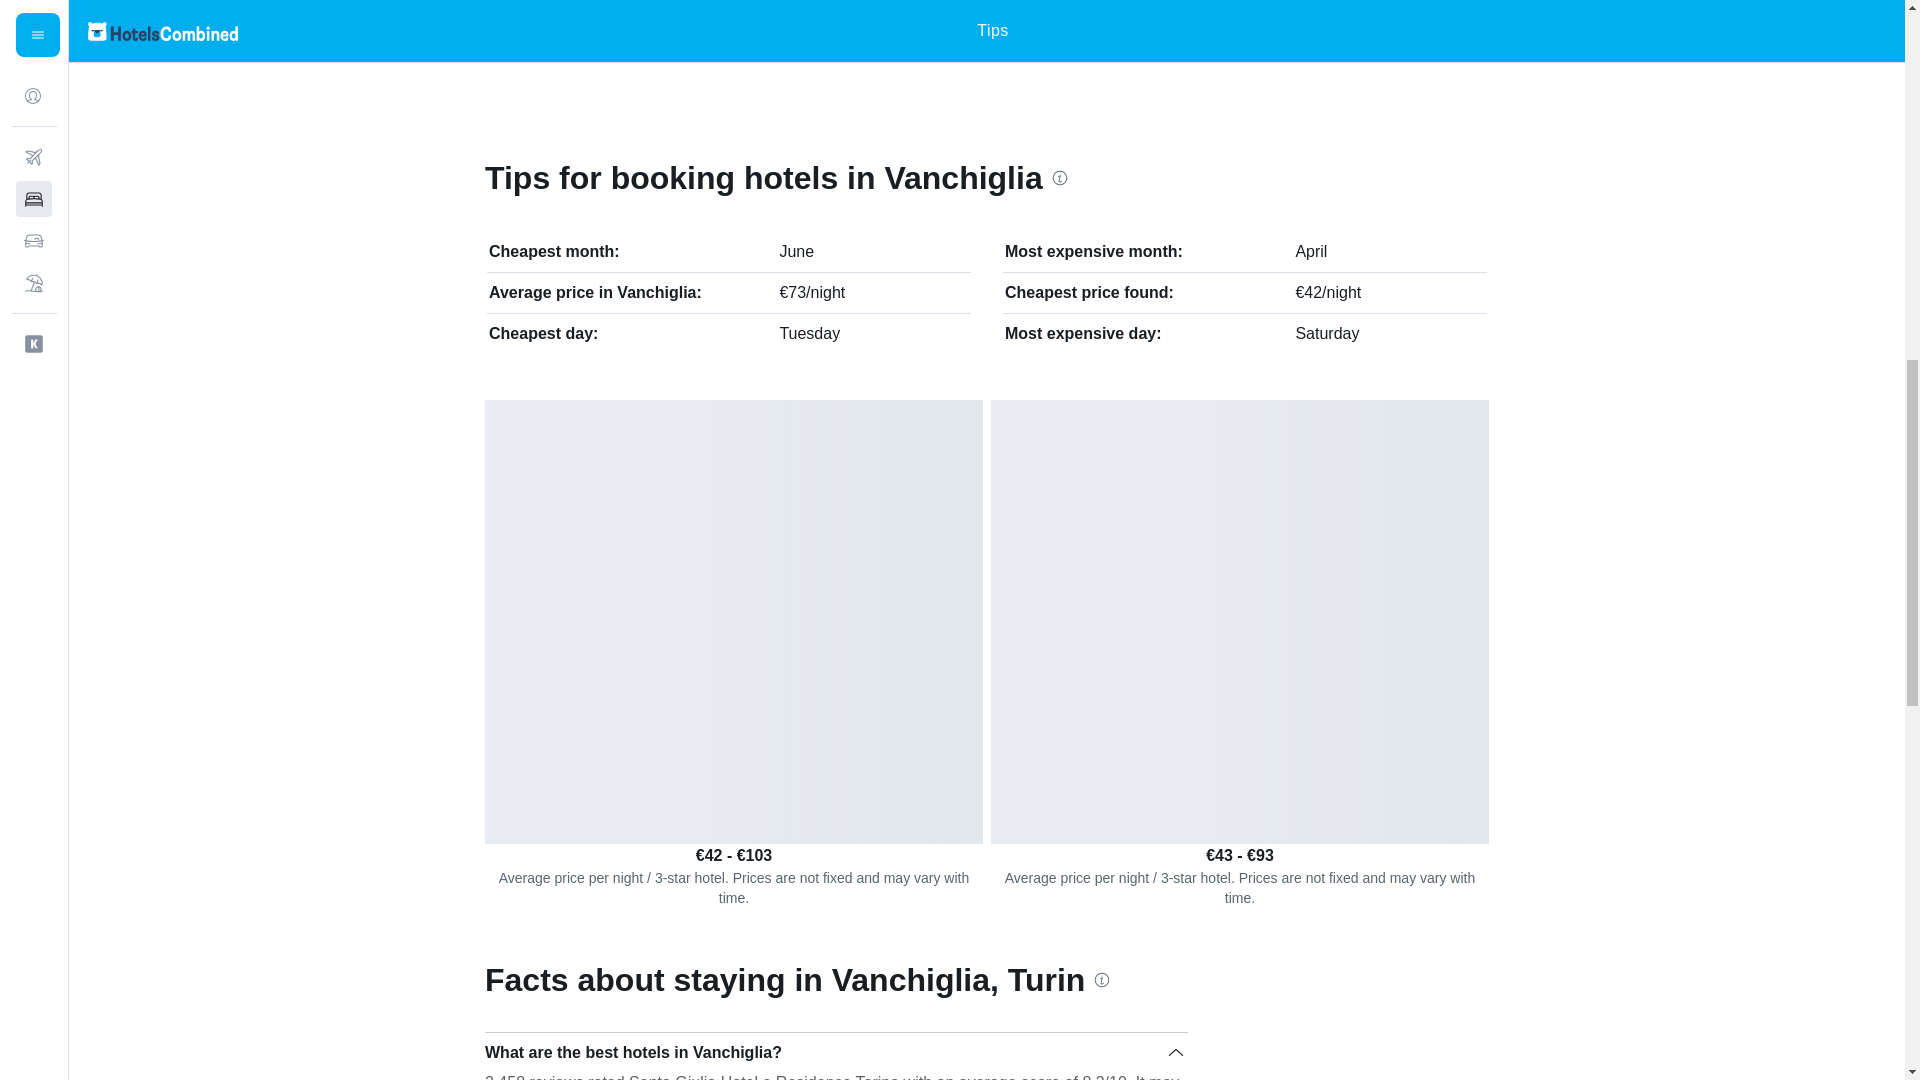  Describe the element at coordinates (562, 29) in the screenshot. I see `Italy Hotels` at that location.